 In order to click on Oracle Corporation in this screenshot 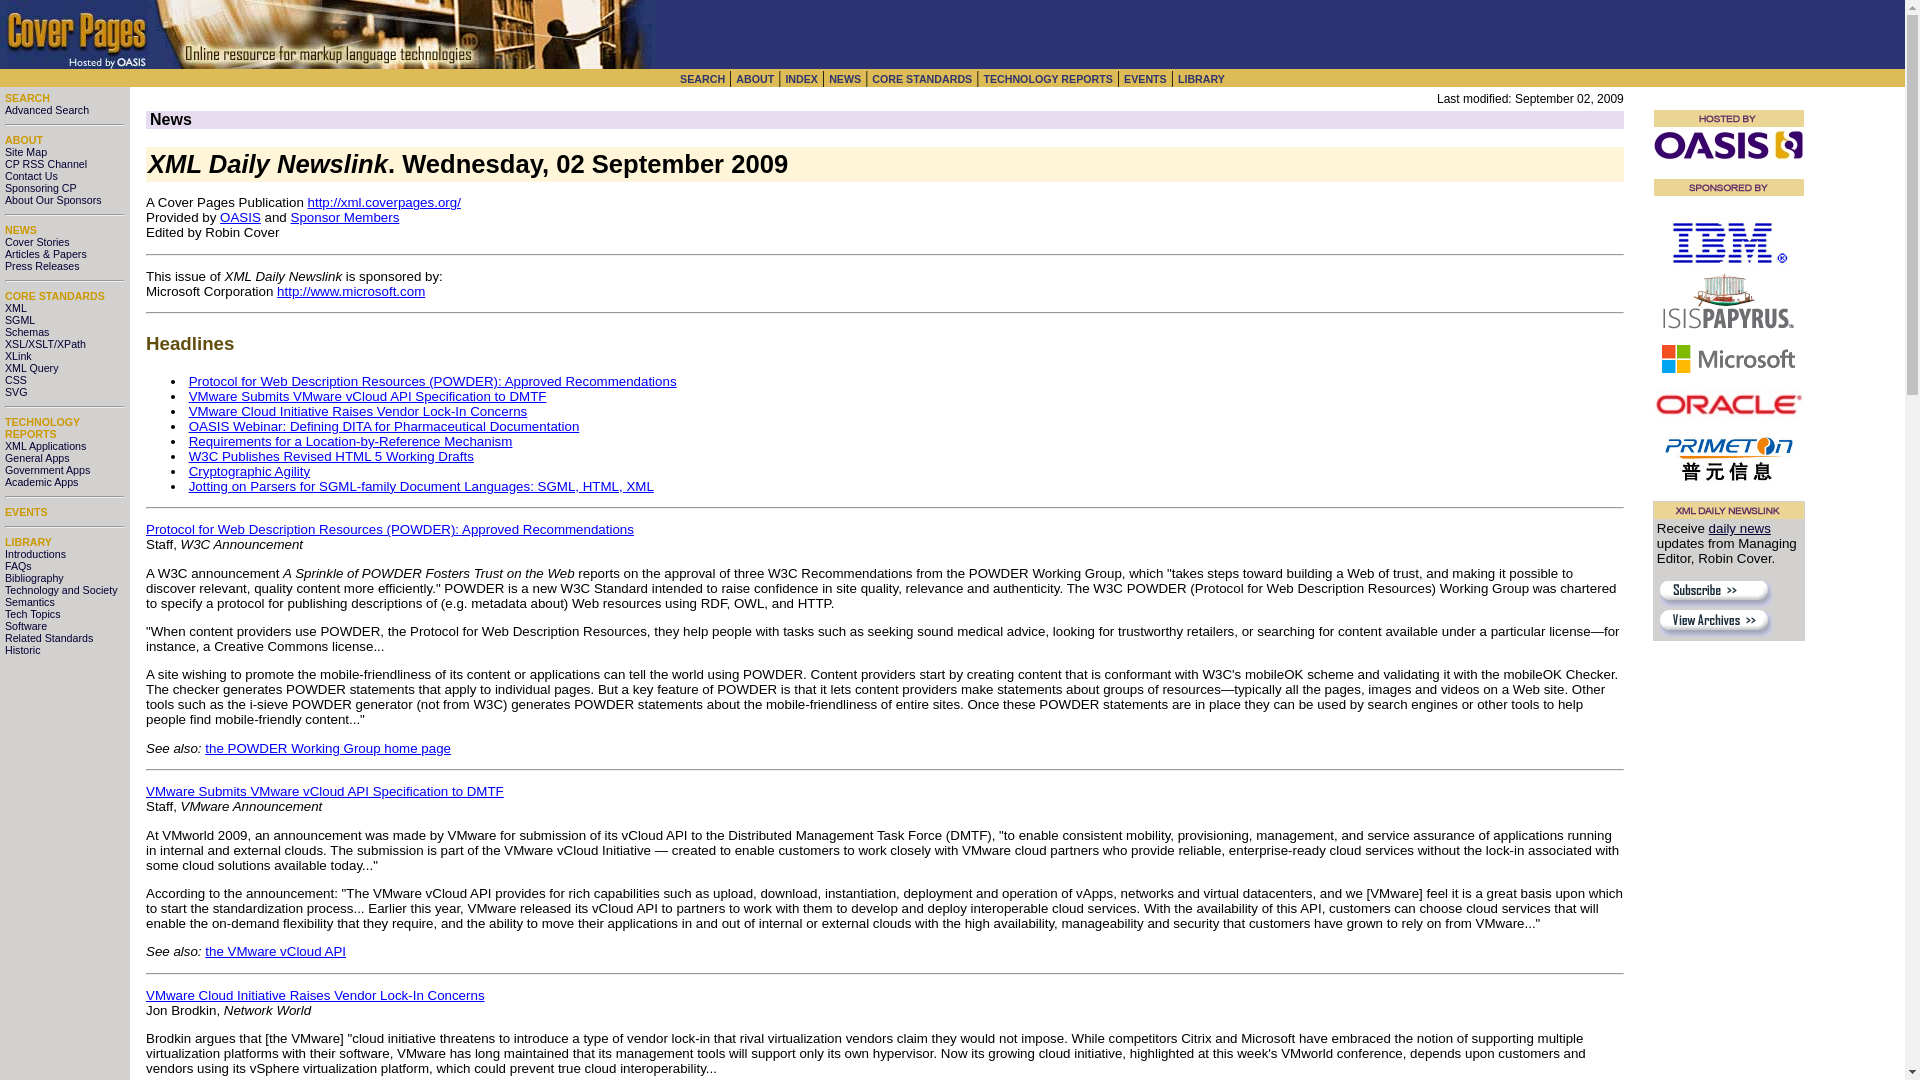, I will do `click(1728, 403)`.